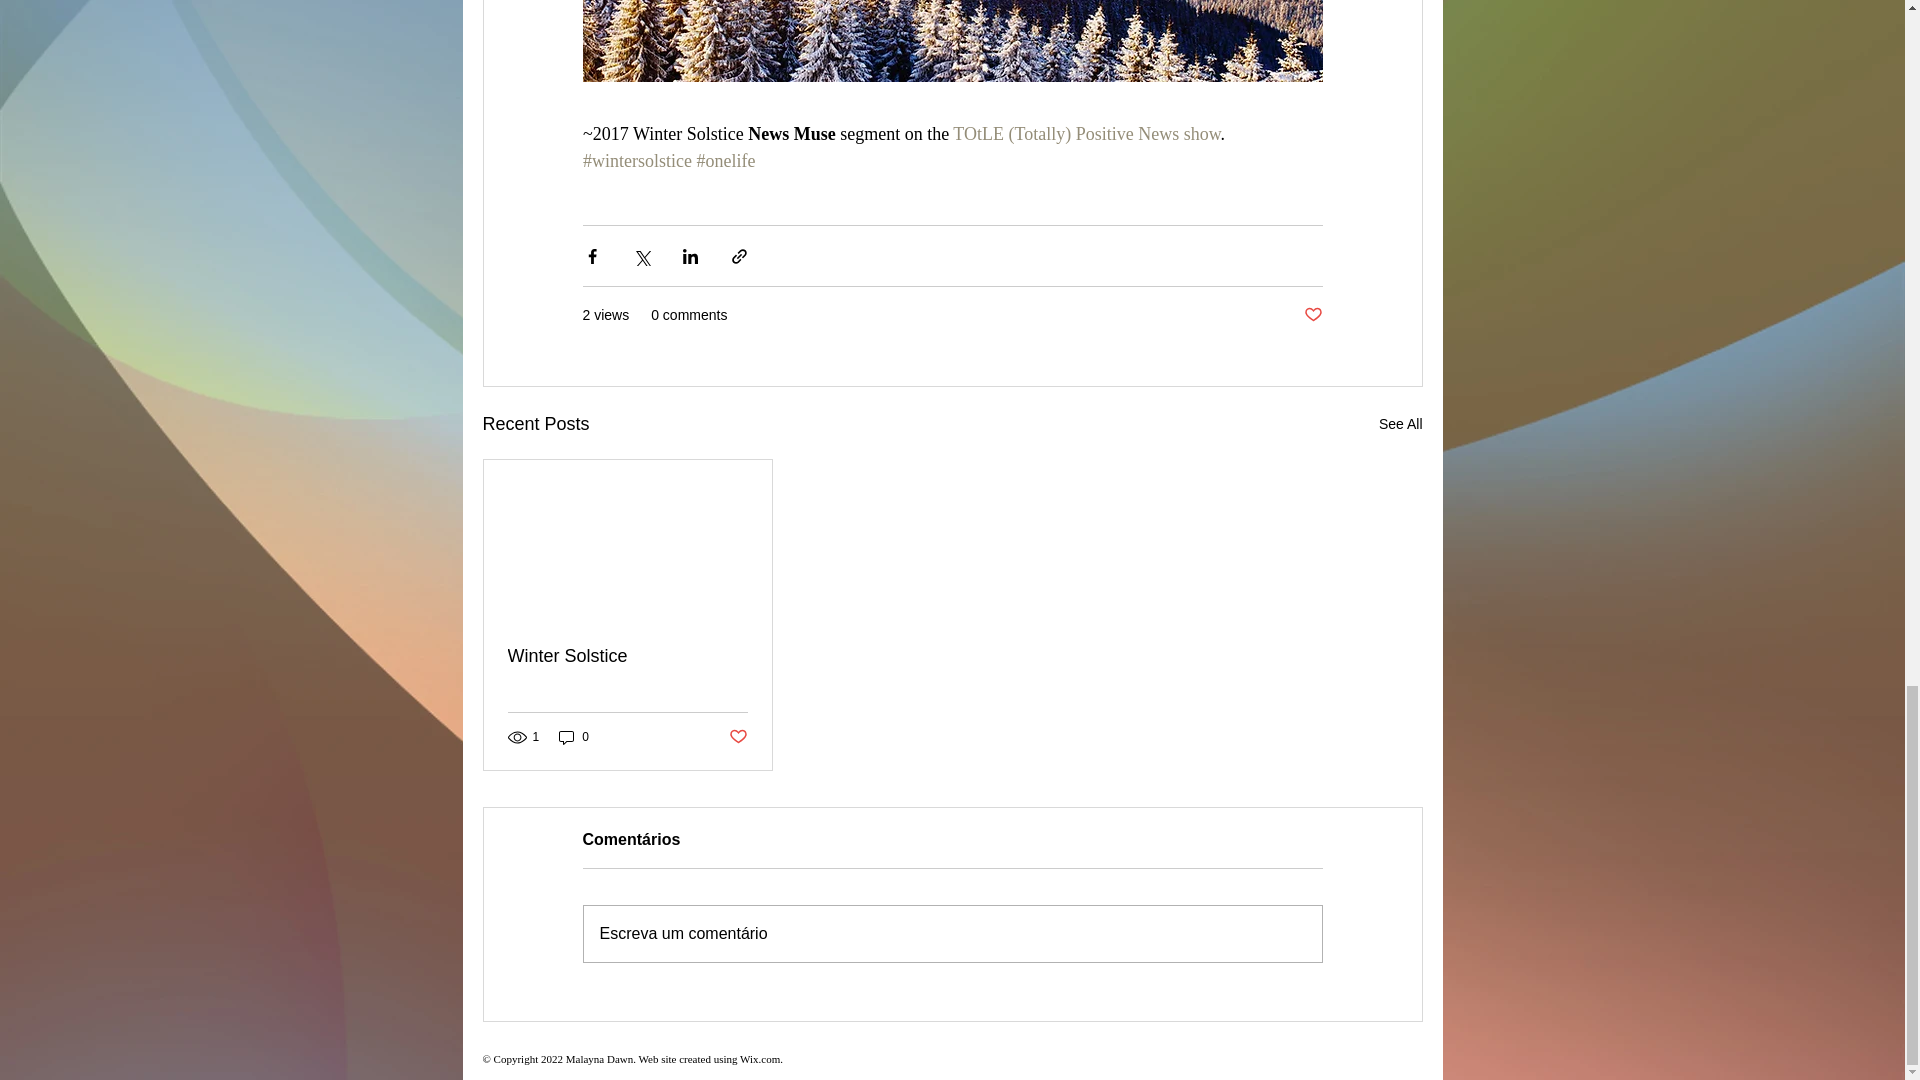 The height and width of the screenshot is (1080, 1920). Describe the element at coordinates (574, 736) in the screenshot. I see `0` at that location.